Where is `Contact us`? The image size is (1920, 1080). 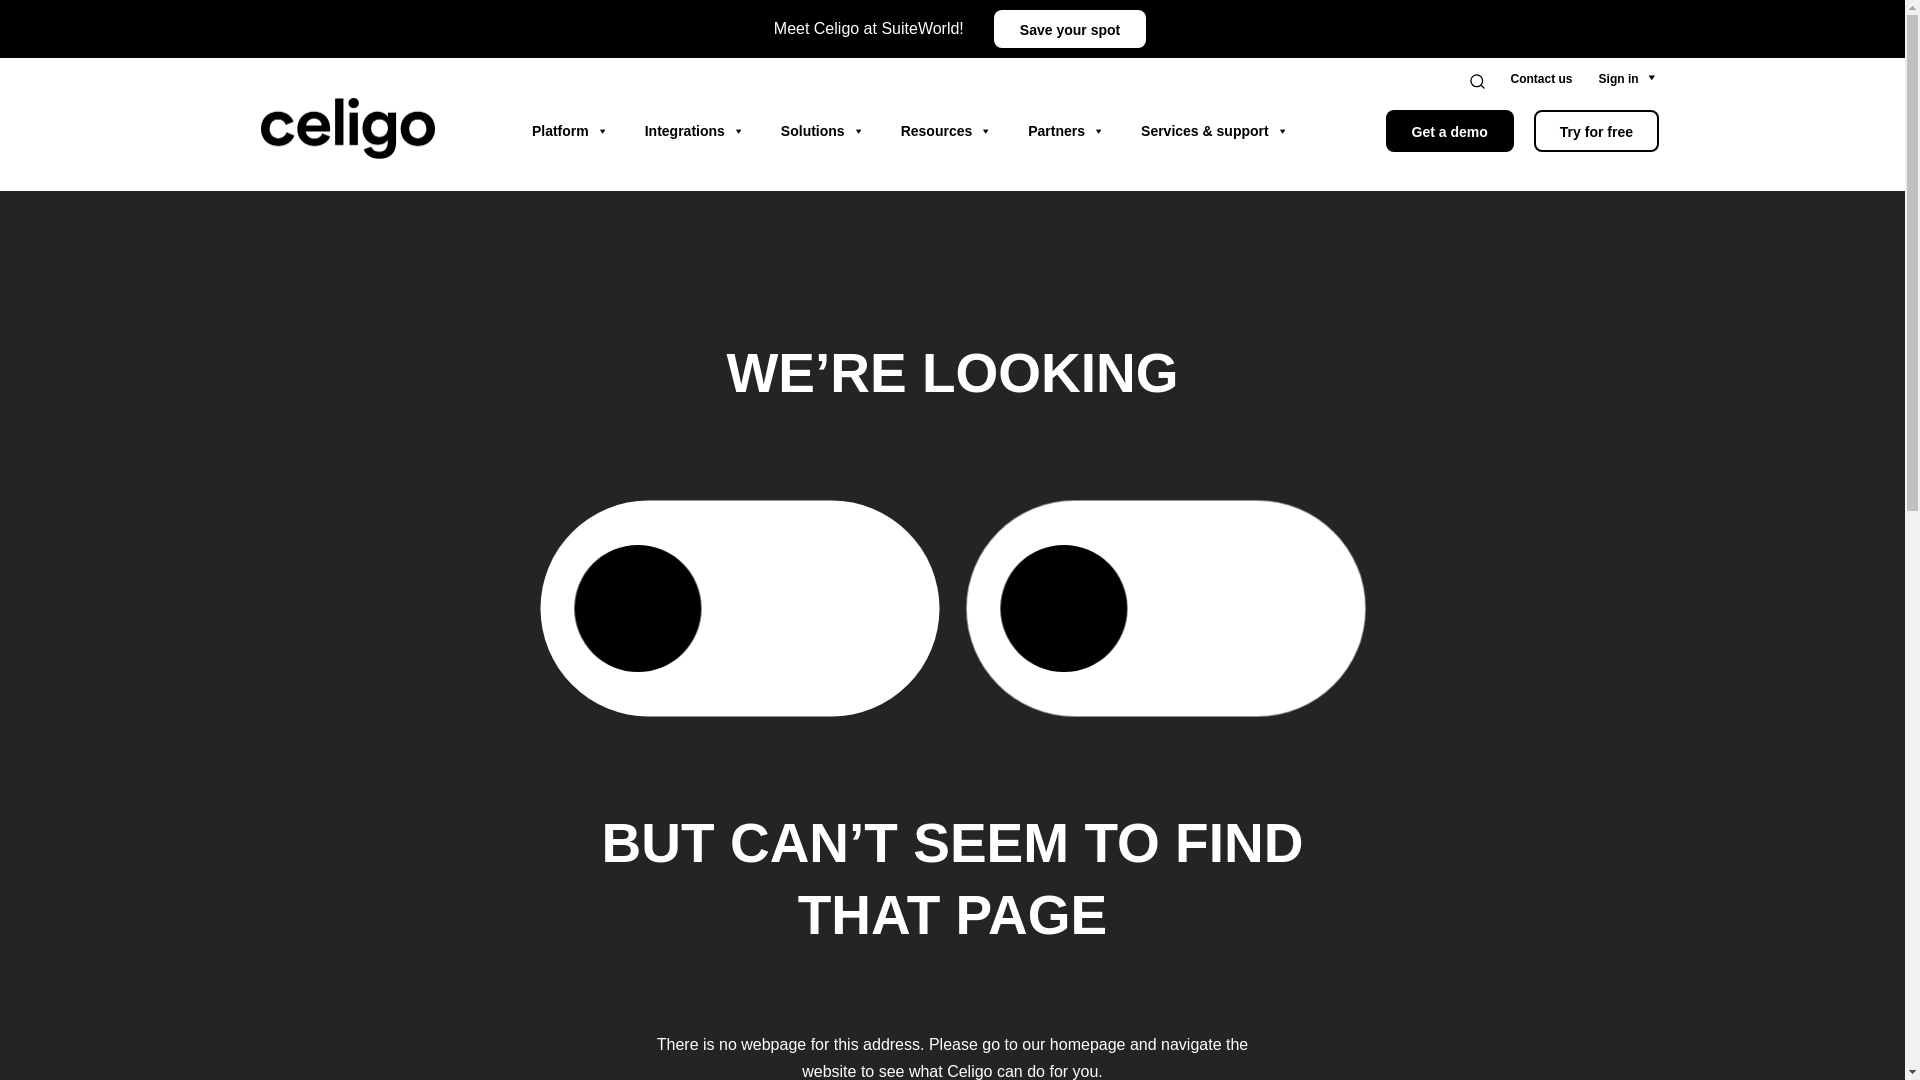
Contact us is located at coordinates (1542, 79).